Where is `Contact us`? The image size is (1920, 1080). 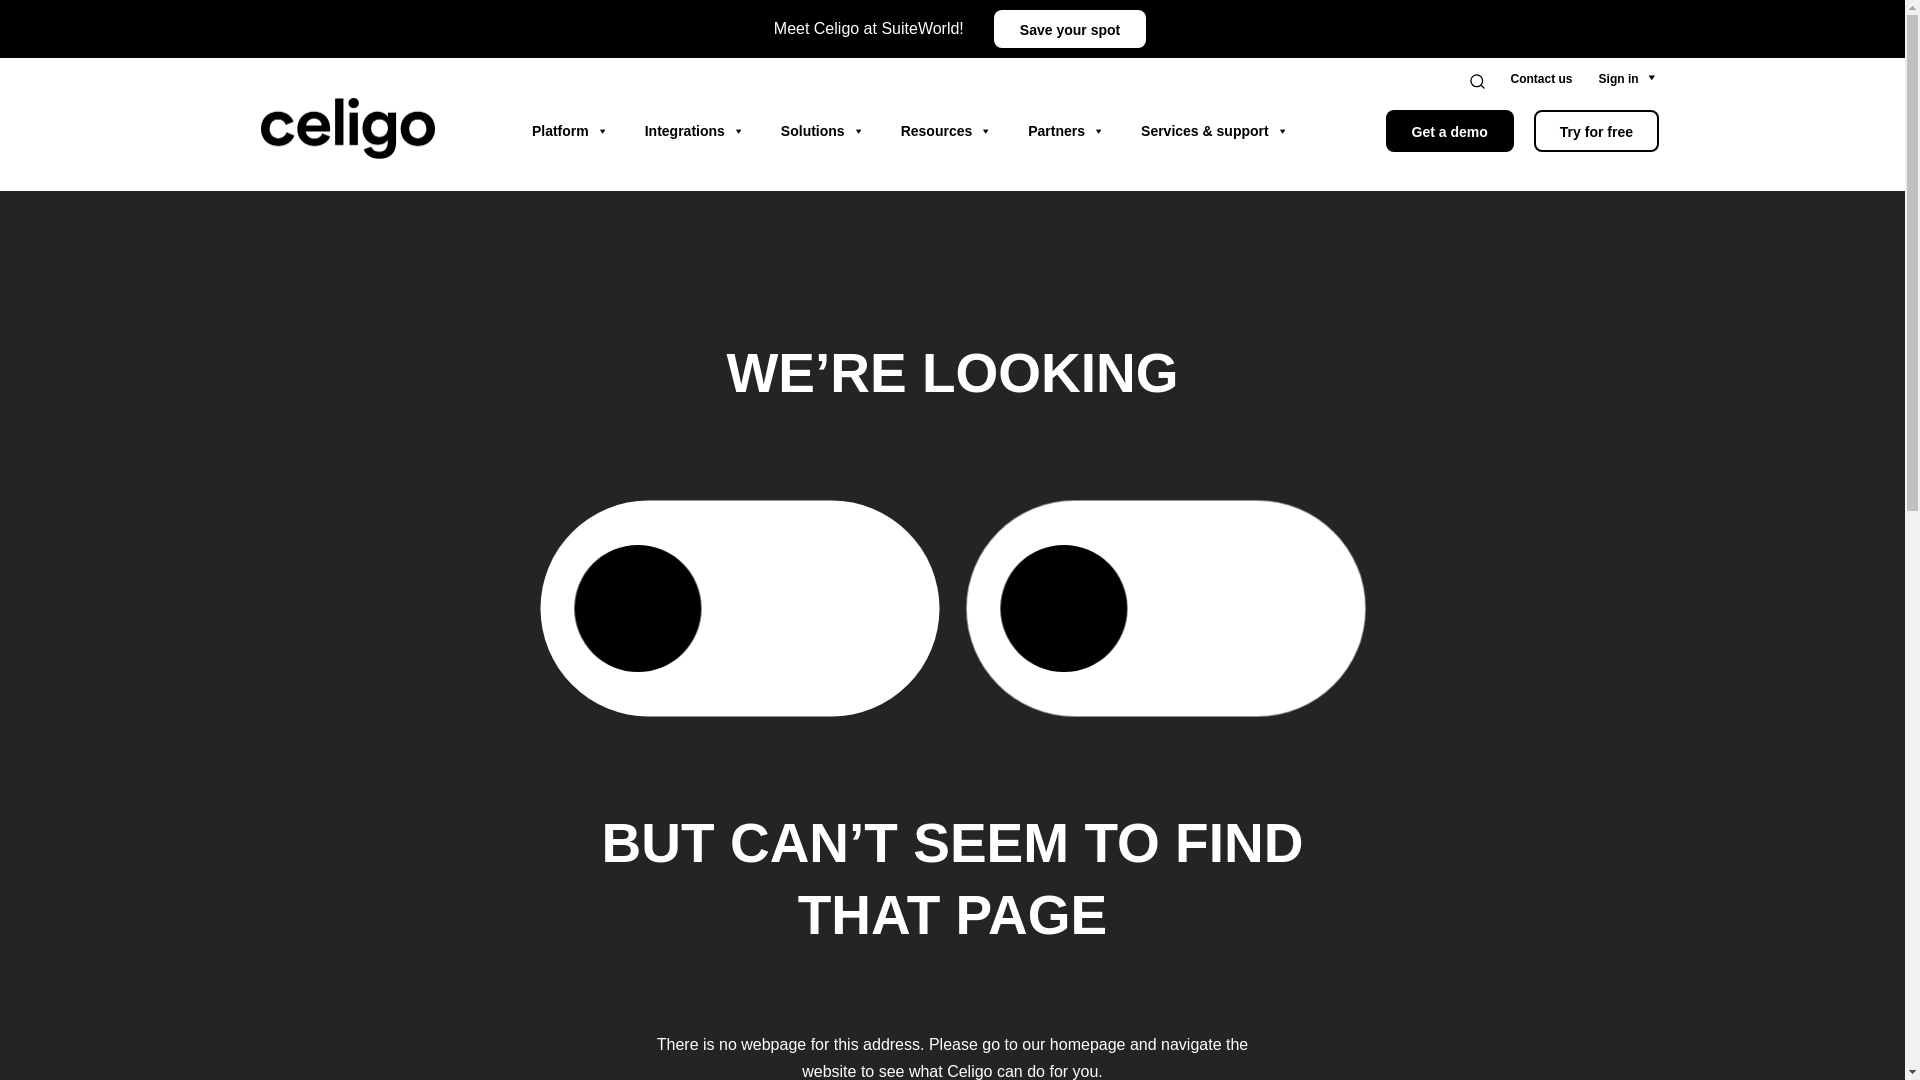
Contact us is located at coordinates (1542, 79).